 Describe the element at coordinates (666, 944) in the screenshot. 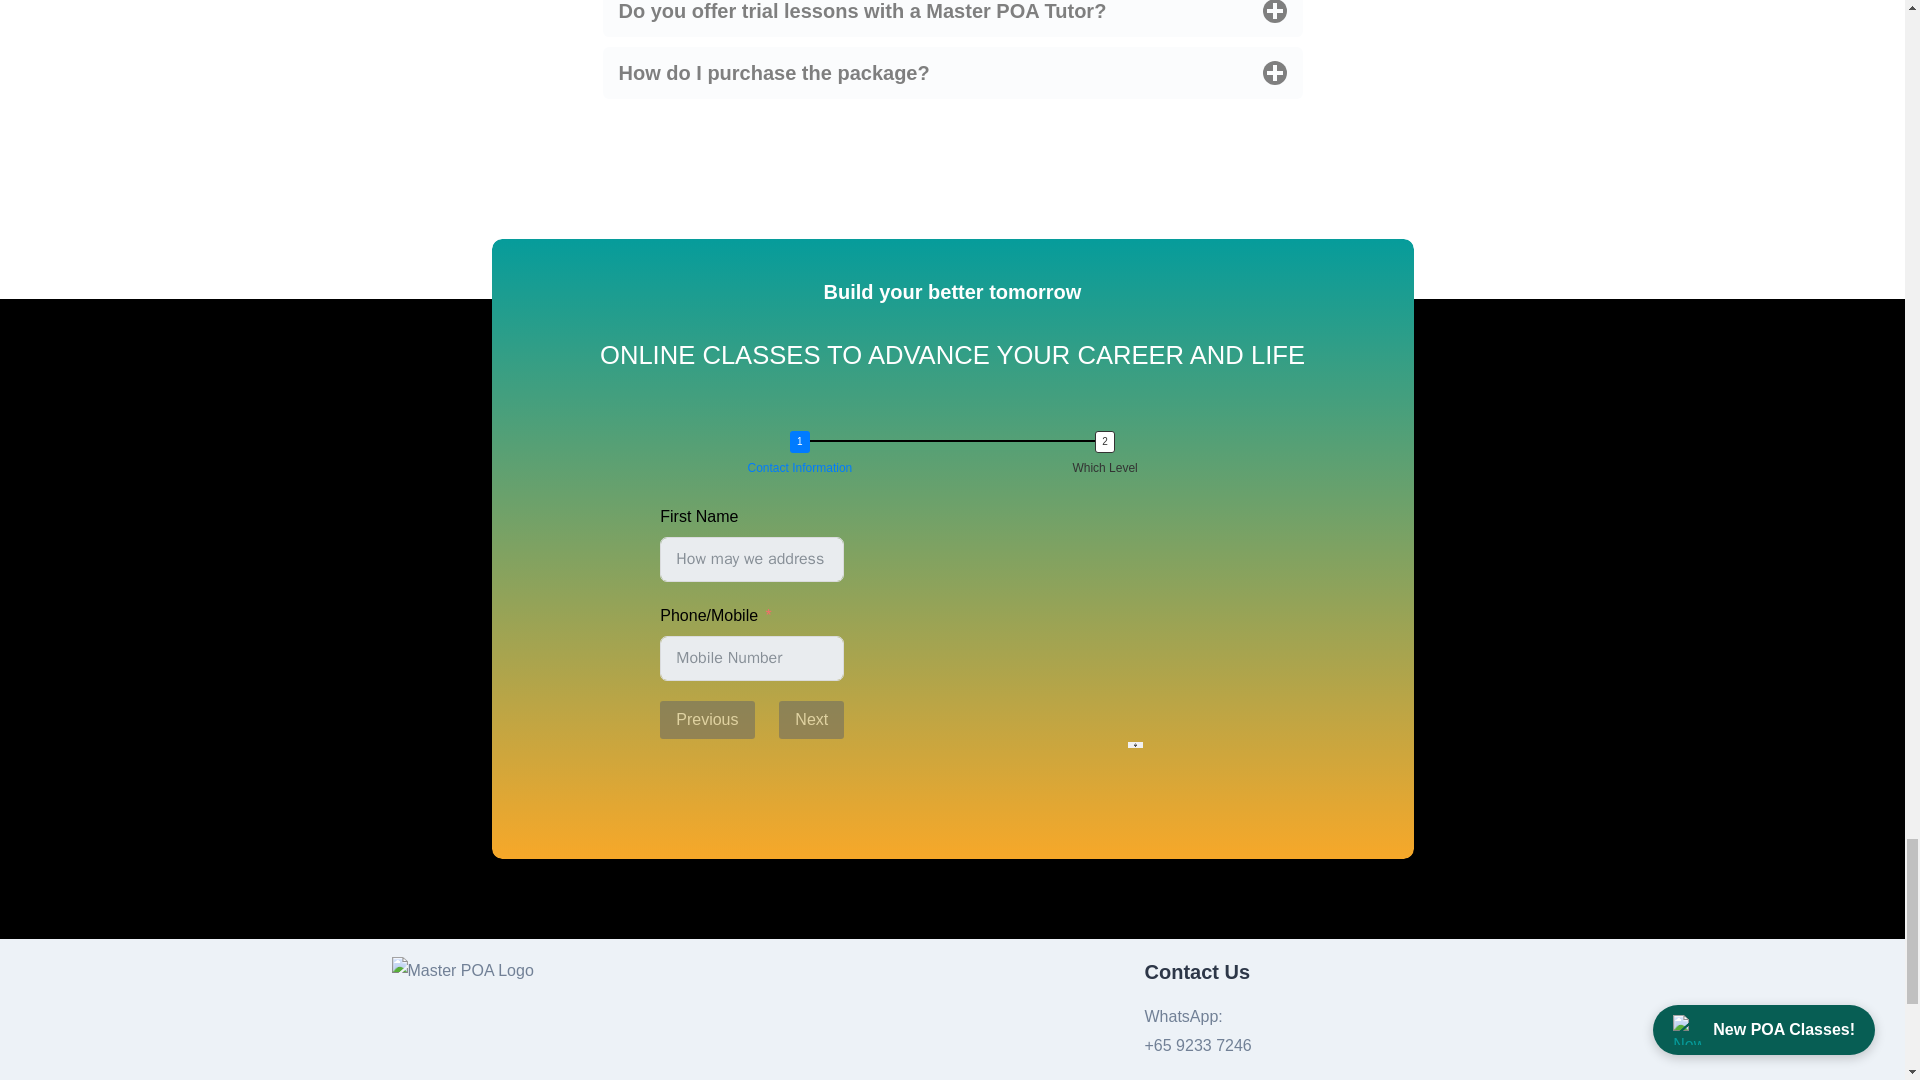

I see `Blended Learning - combination of portal access and consult` at that location.